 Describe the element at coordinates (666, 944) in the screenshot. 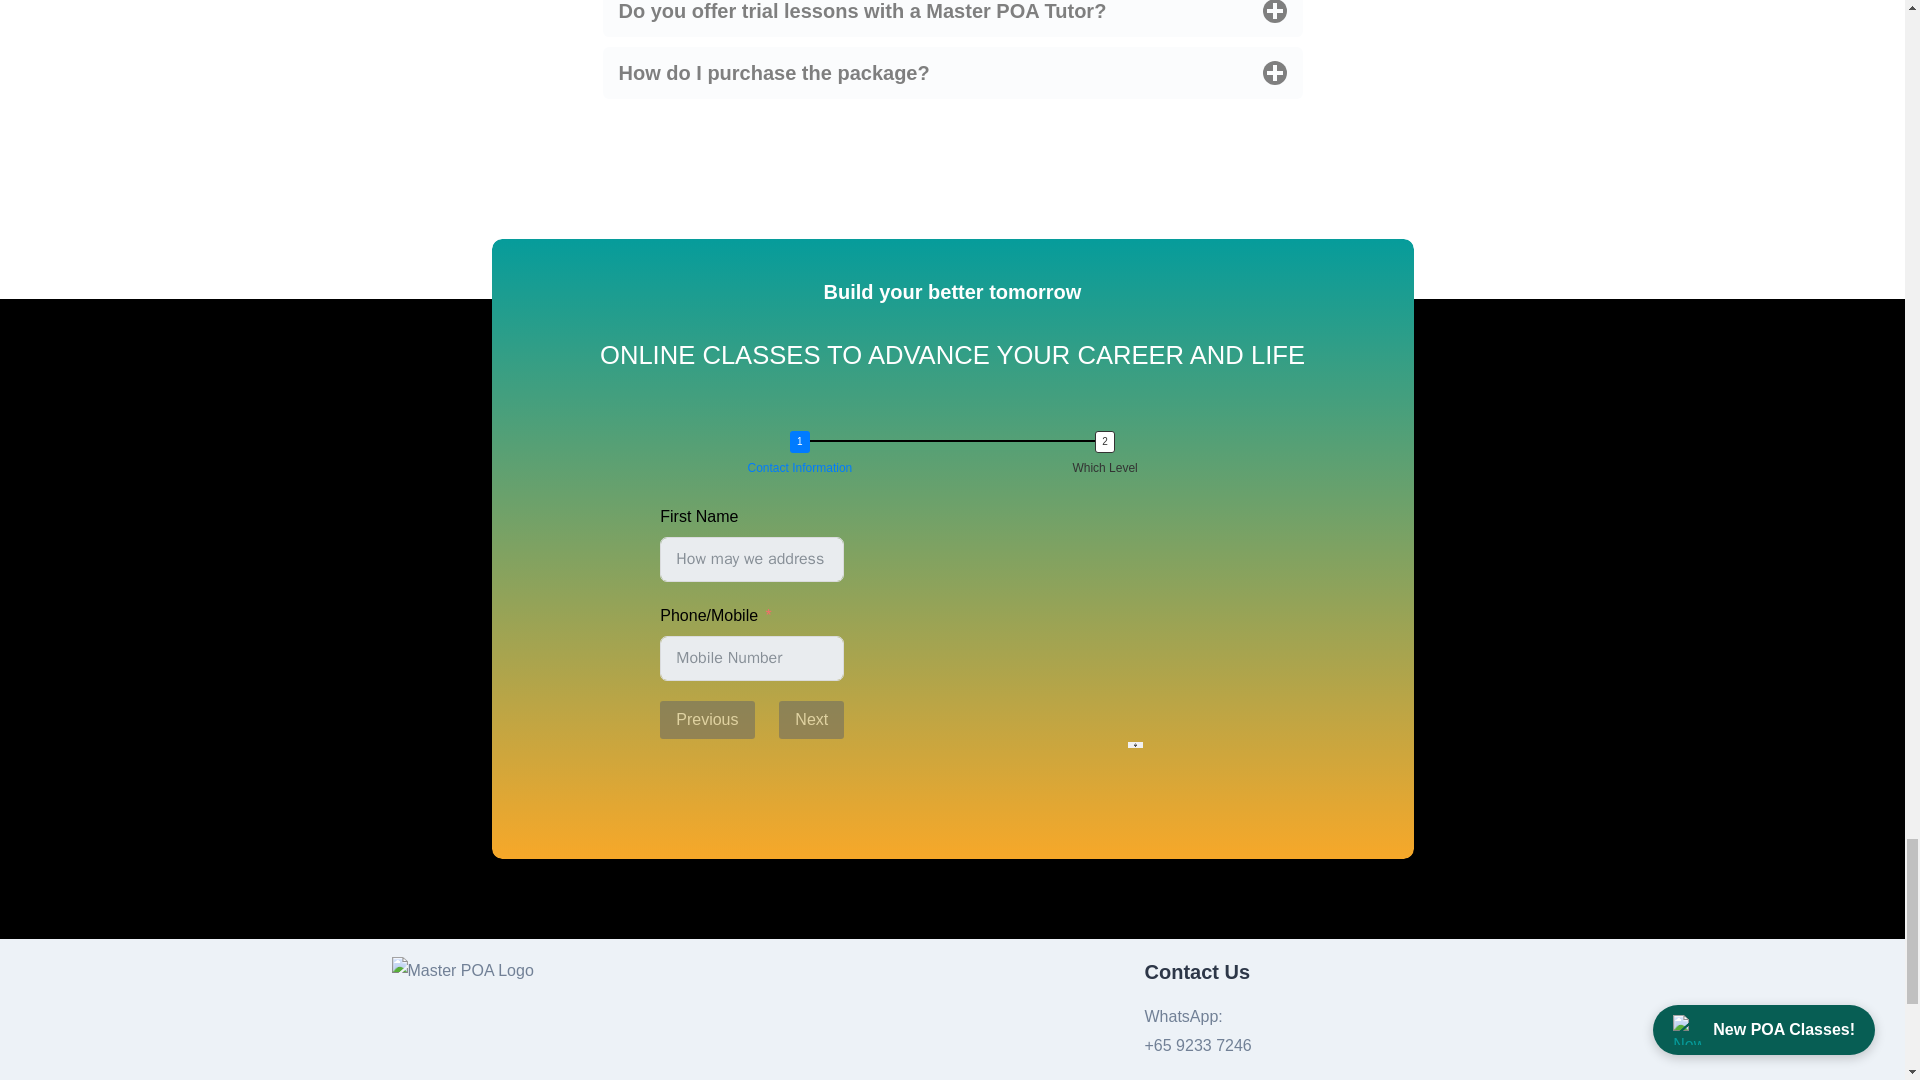

I see `Blended Learning - combination of portal access and consult` at that location.